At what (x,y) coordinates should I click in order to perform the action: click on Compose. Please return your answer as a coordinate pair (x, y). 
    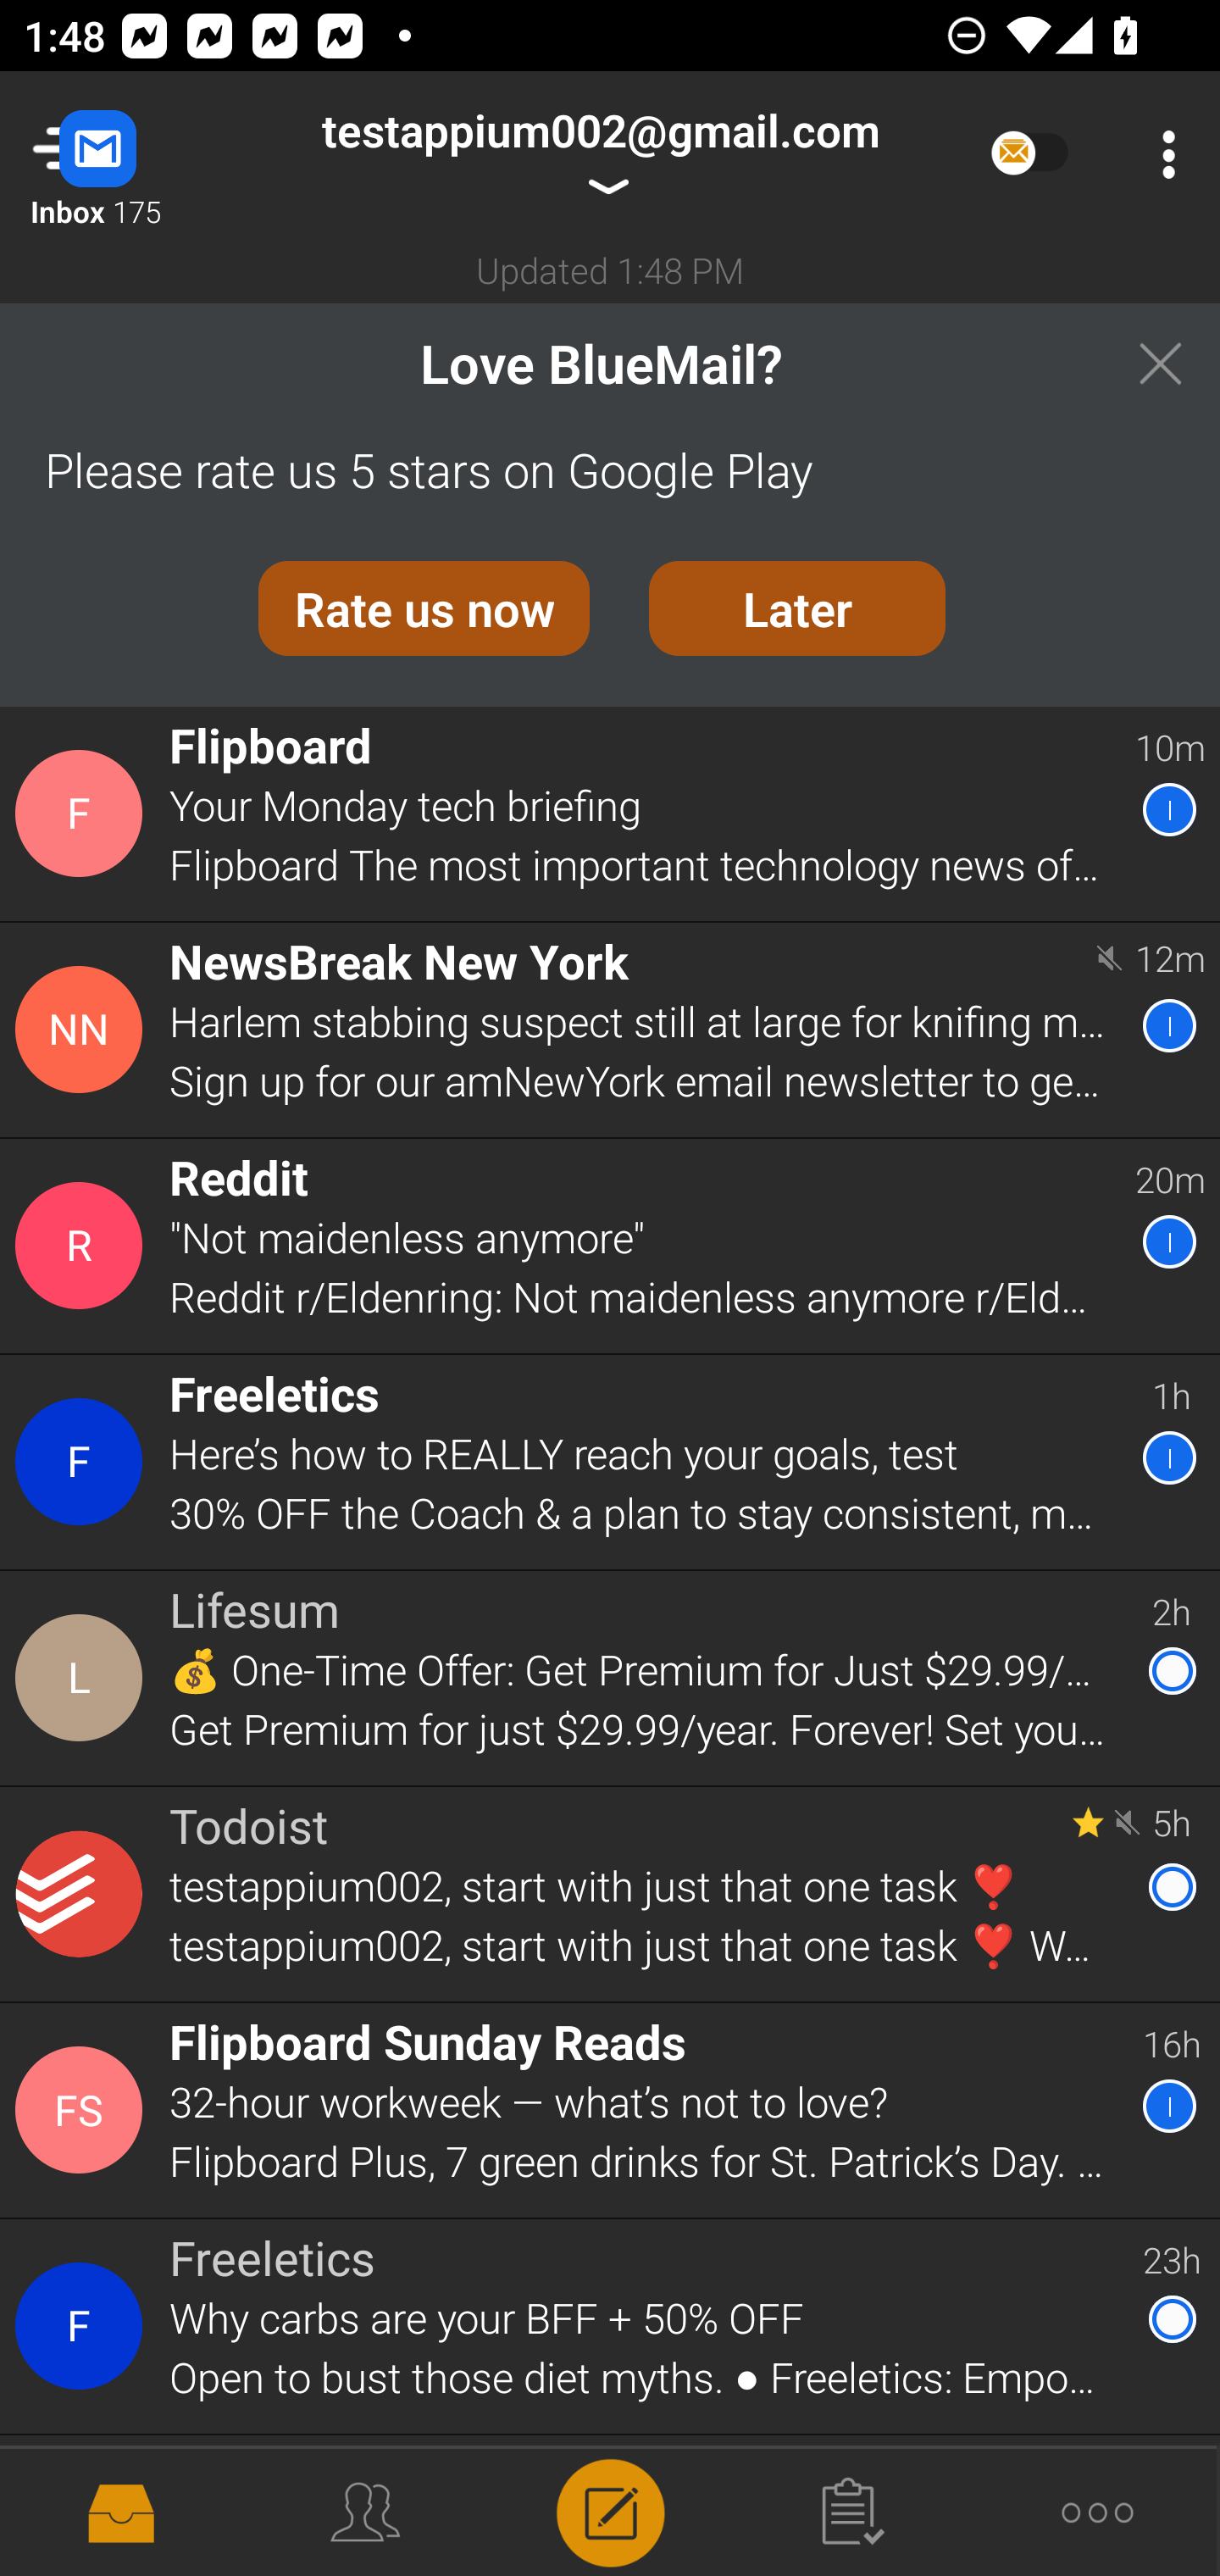
    Looking at the image, I should click on (610, 2510).